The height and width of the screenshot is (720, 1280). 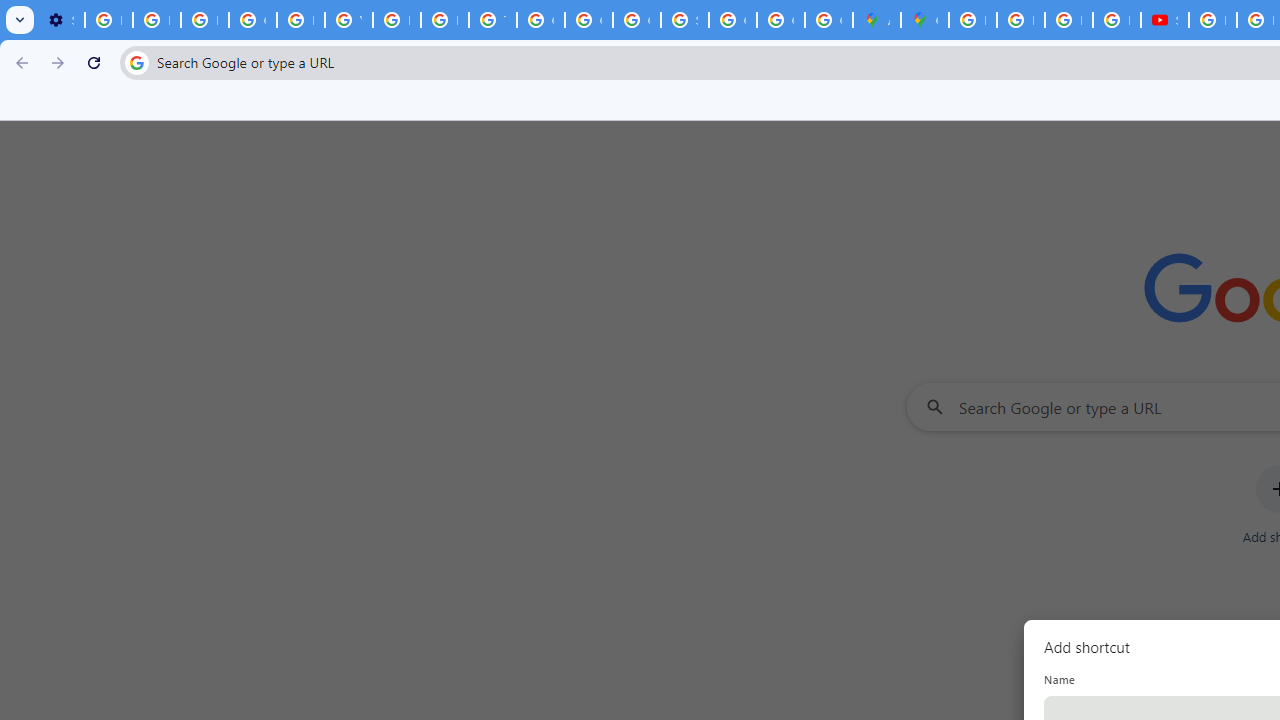 I want to click on YouTube, so click(x=348, y=20).